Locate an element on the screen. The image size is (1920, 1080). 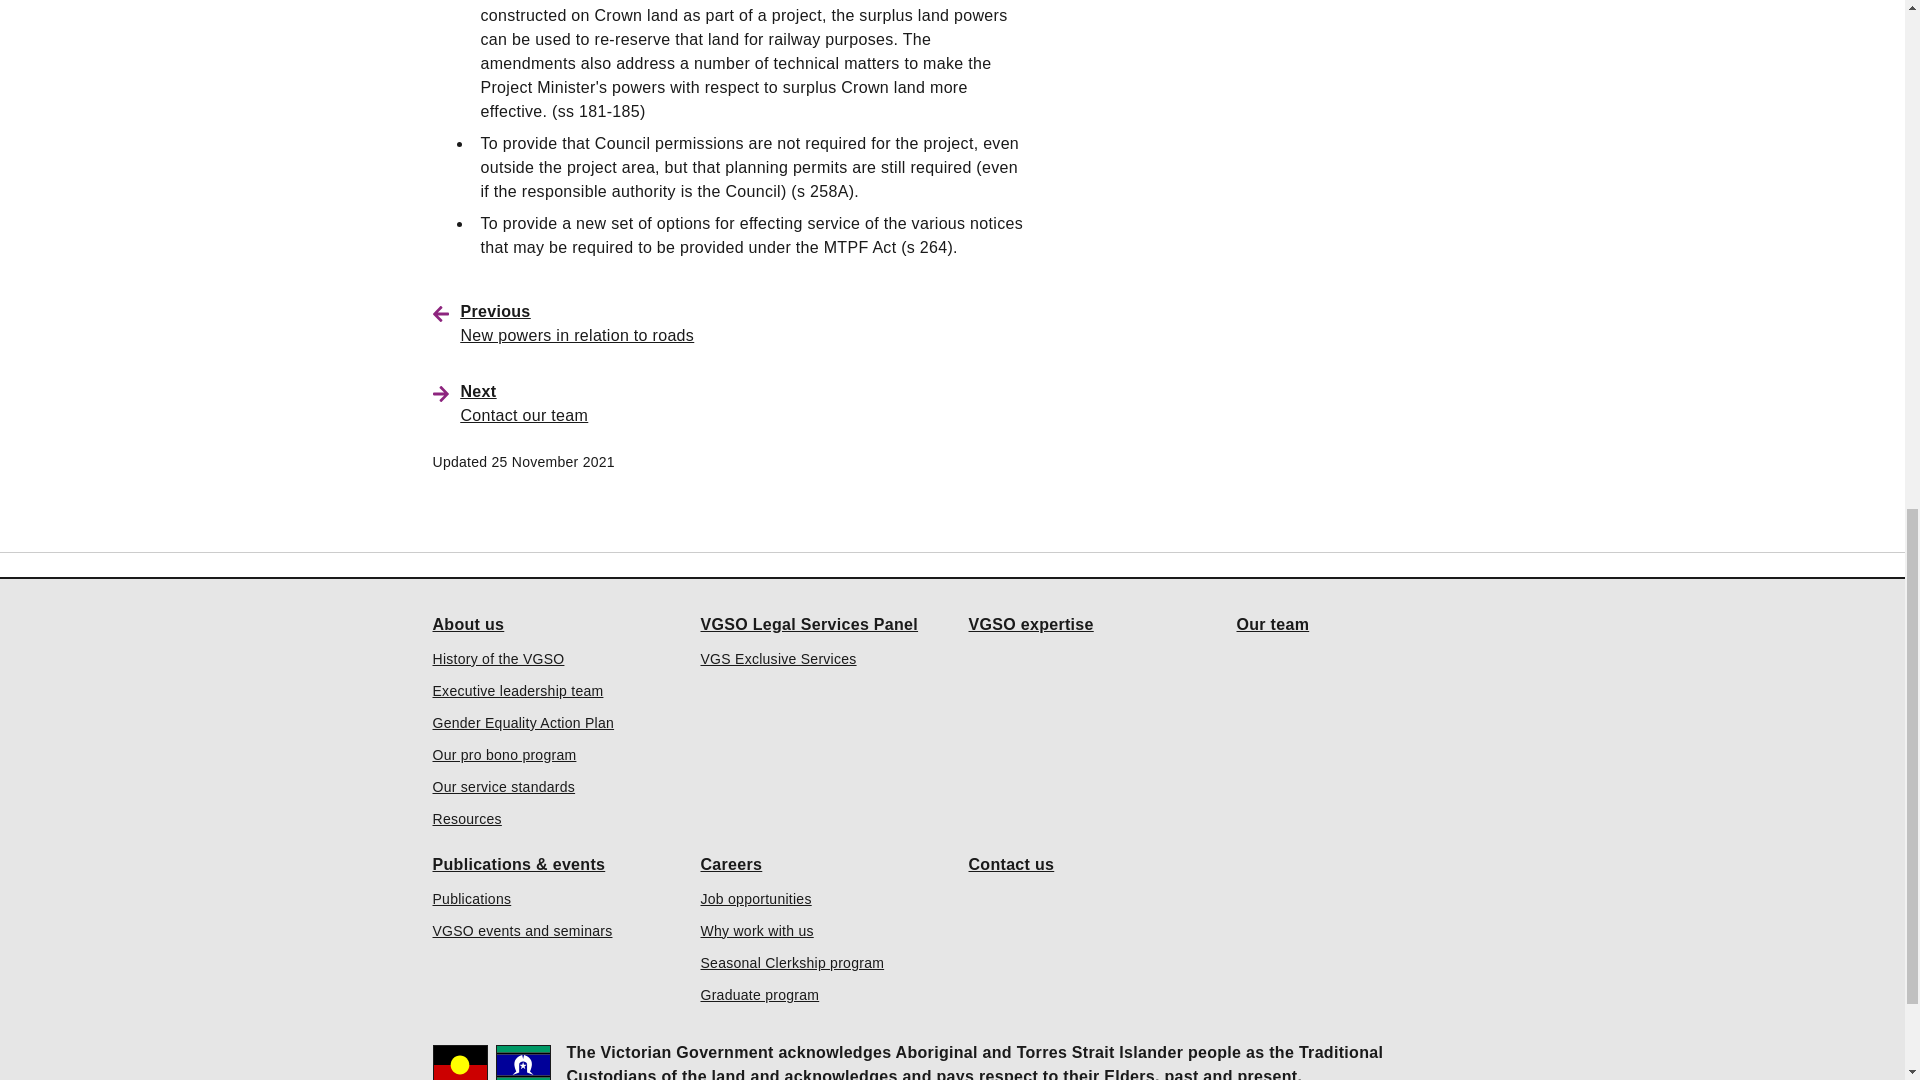
Resources is located at coordinates (466, 818).